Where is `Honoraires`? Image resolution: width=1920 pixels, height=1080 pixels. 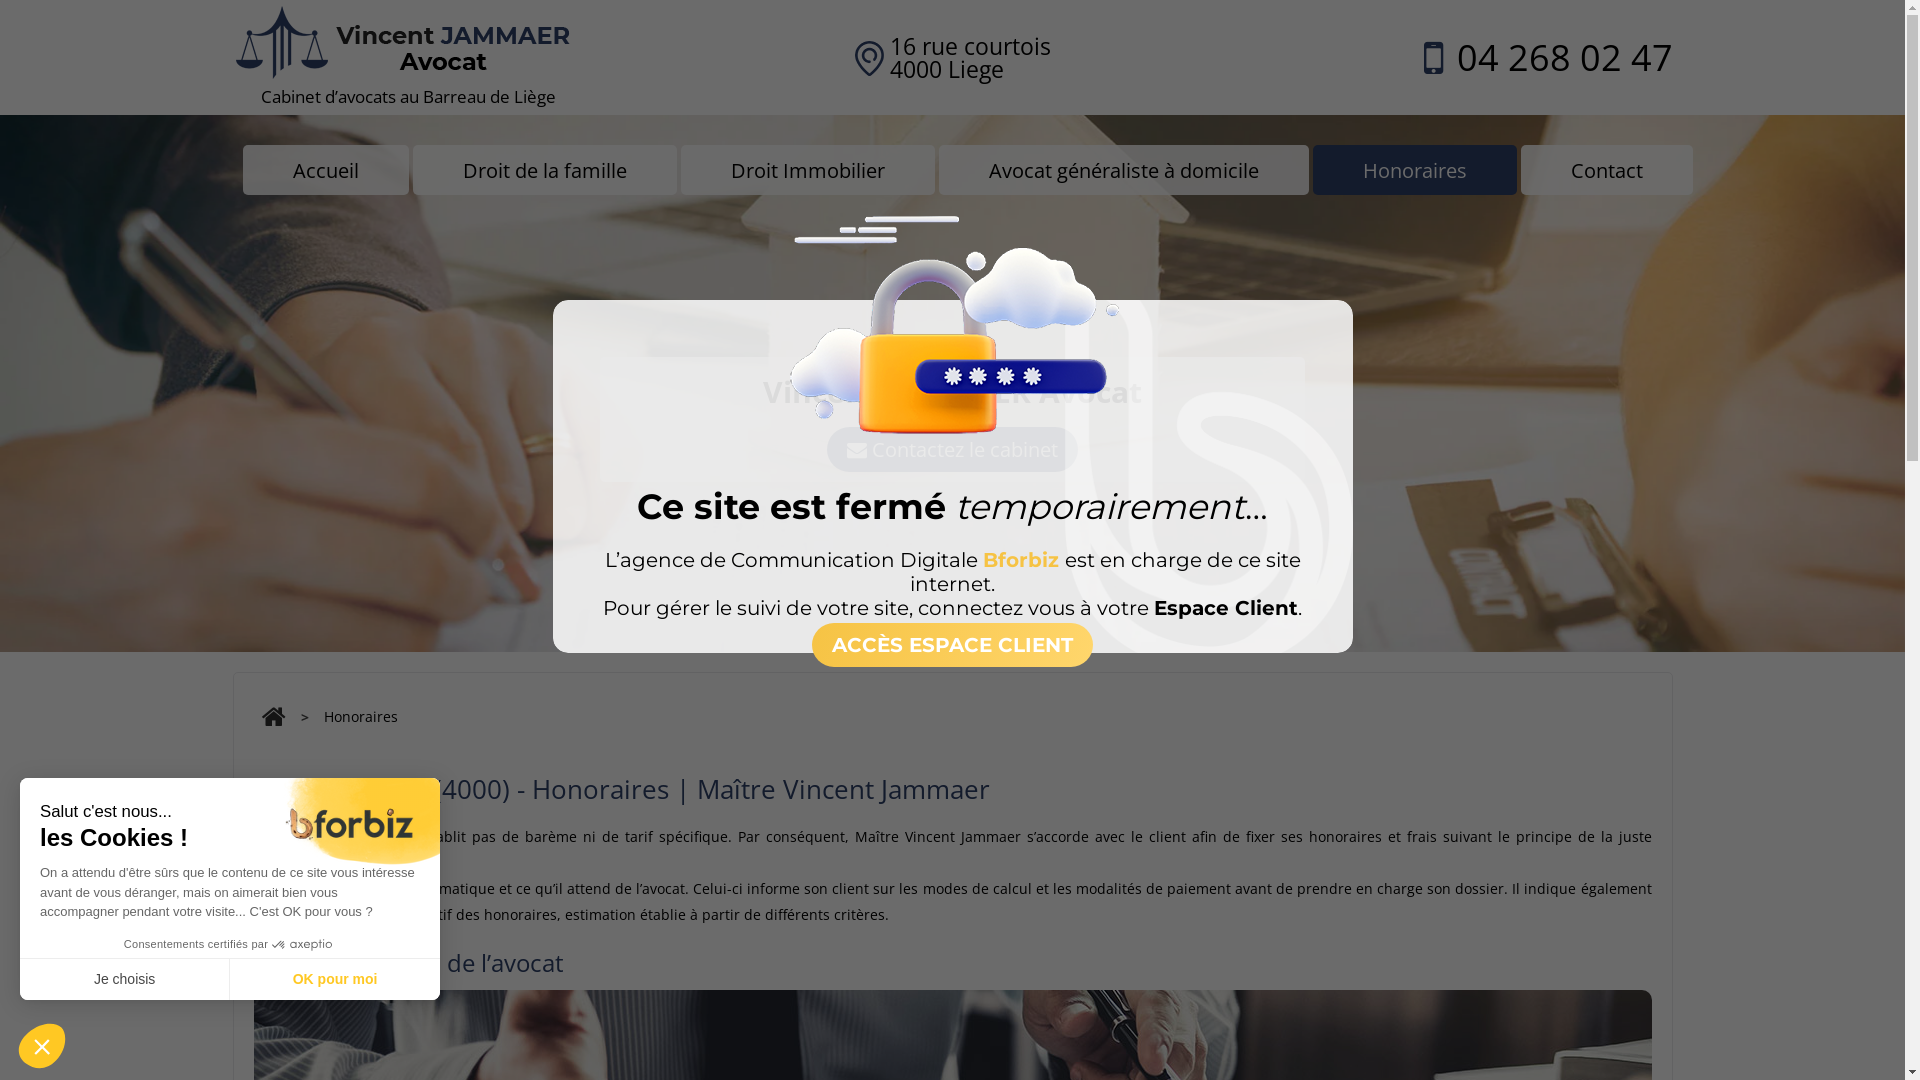
Honoraires is located at coordinates (1414, 170).